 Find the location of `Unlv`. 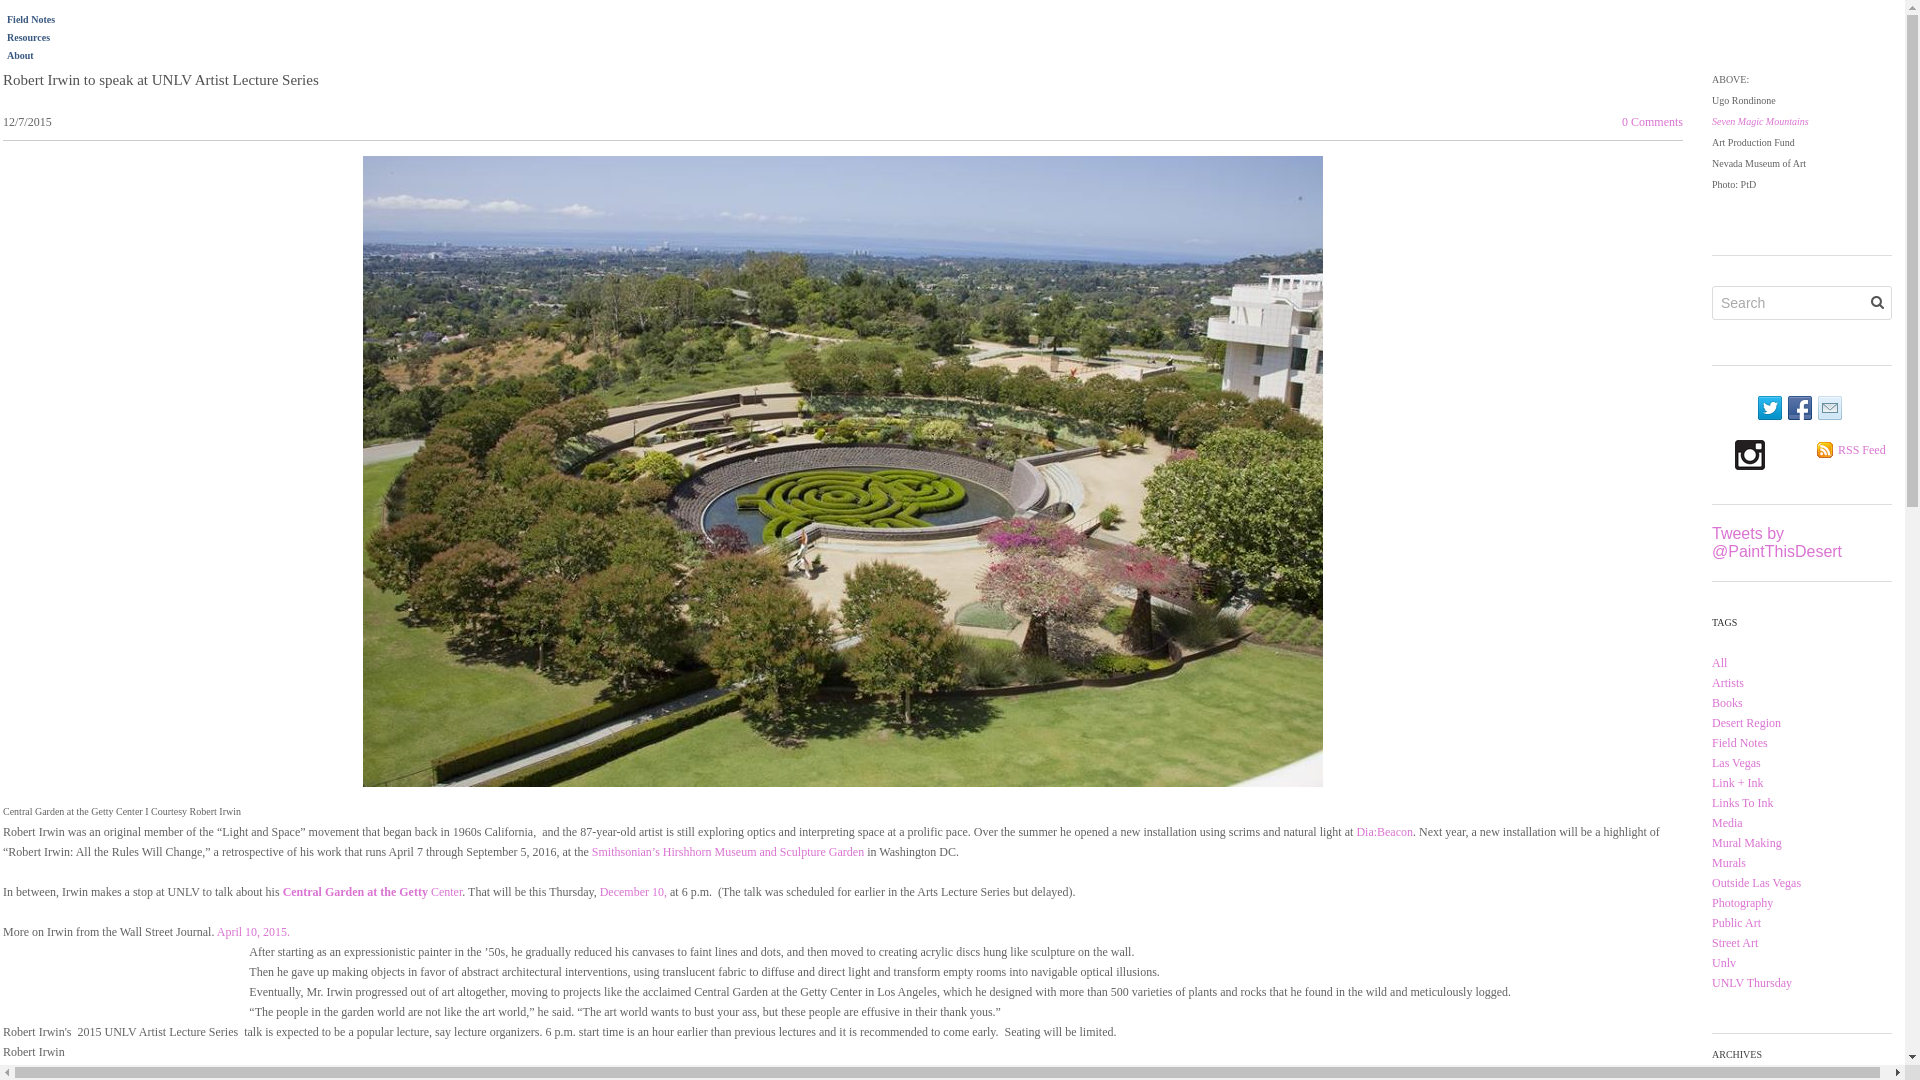

Unlv is located at coordinates (1724, 962).